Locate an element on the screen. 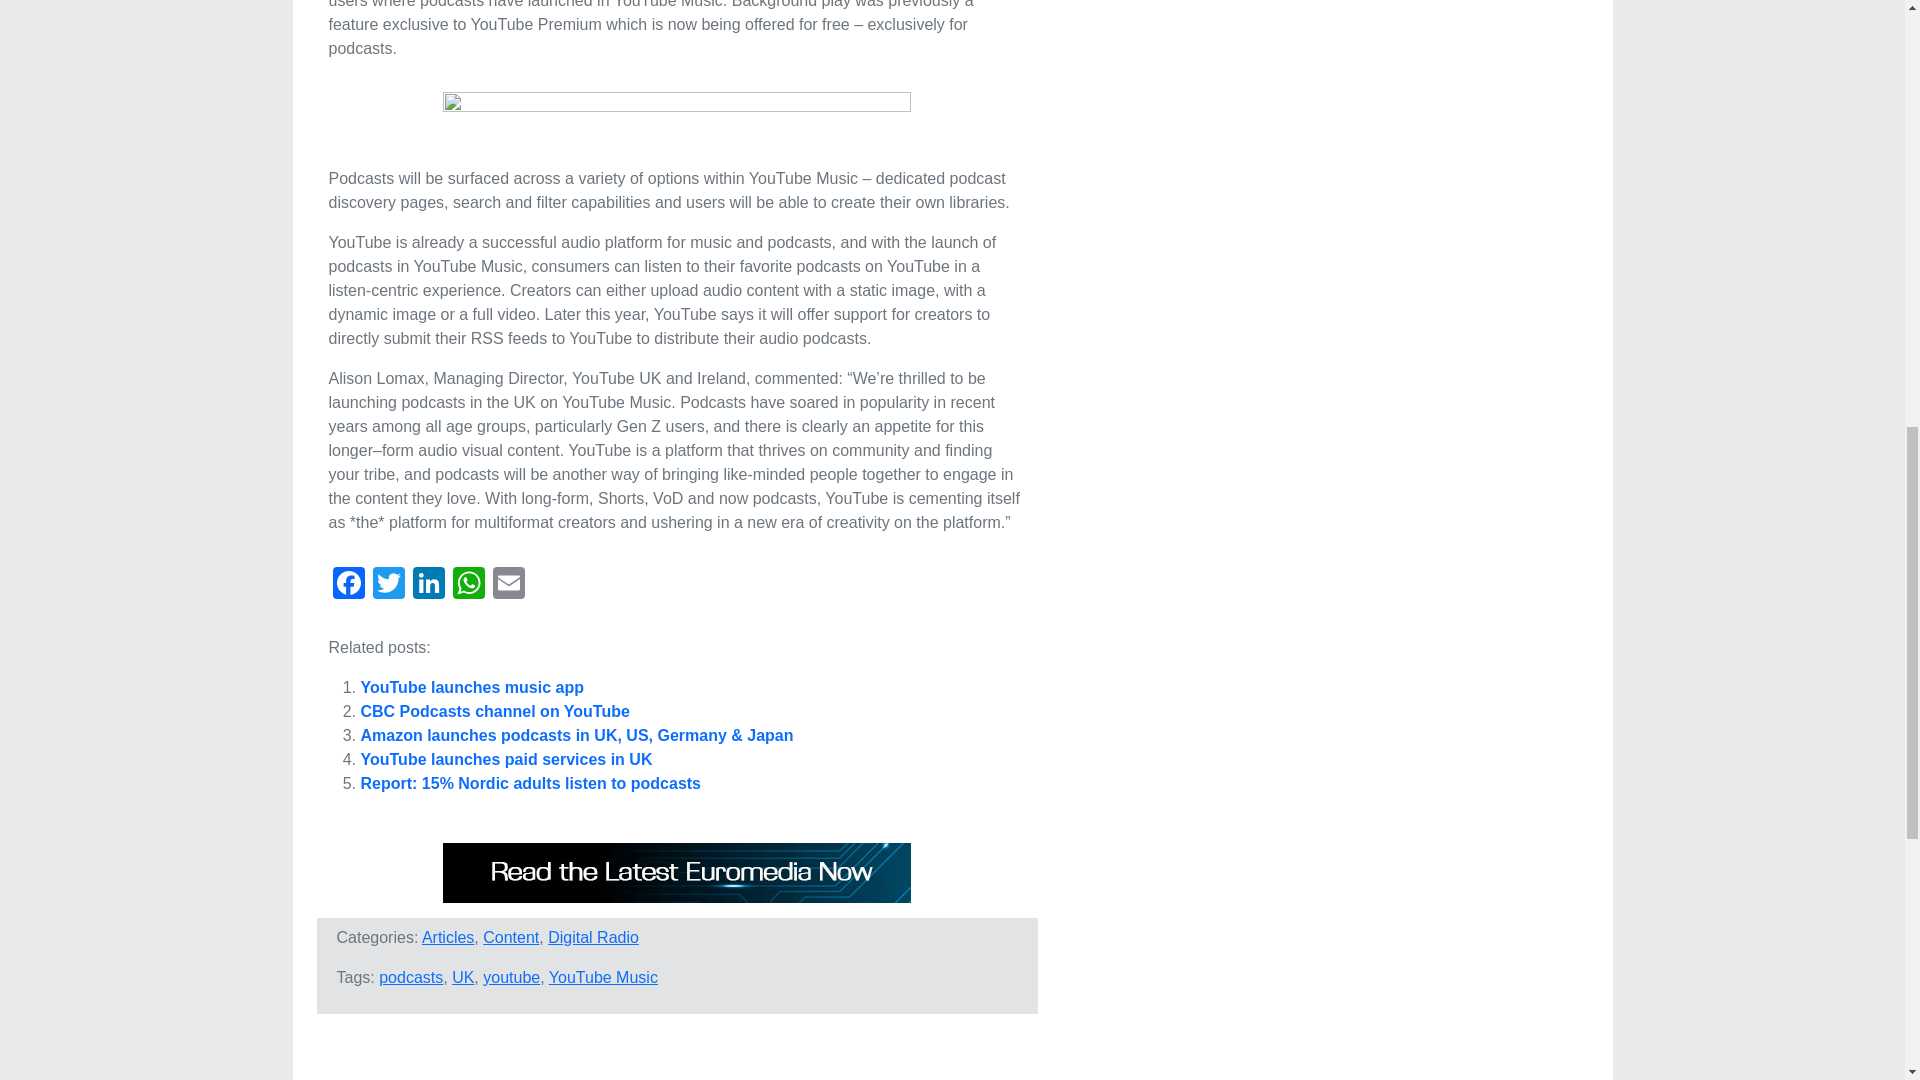 The image size is (1920, 1080). Digital Radio is located at coordinates (593, 937).